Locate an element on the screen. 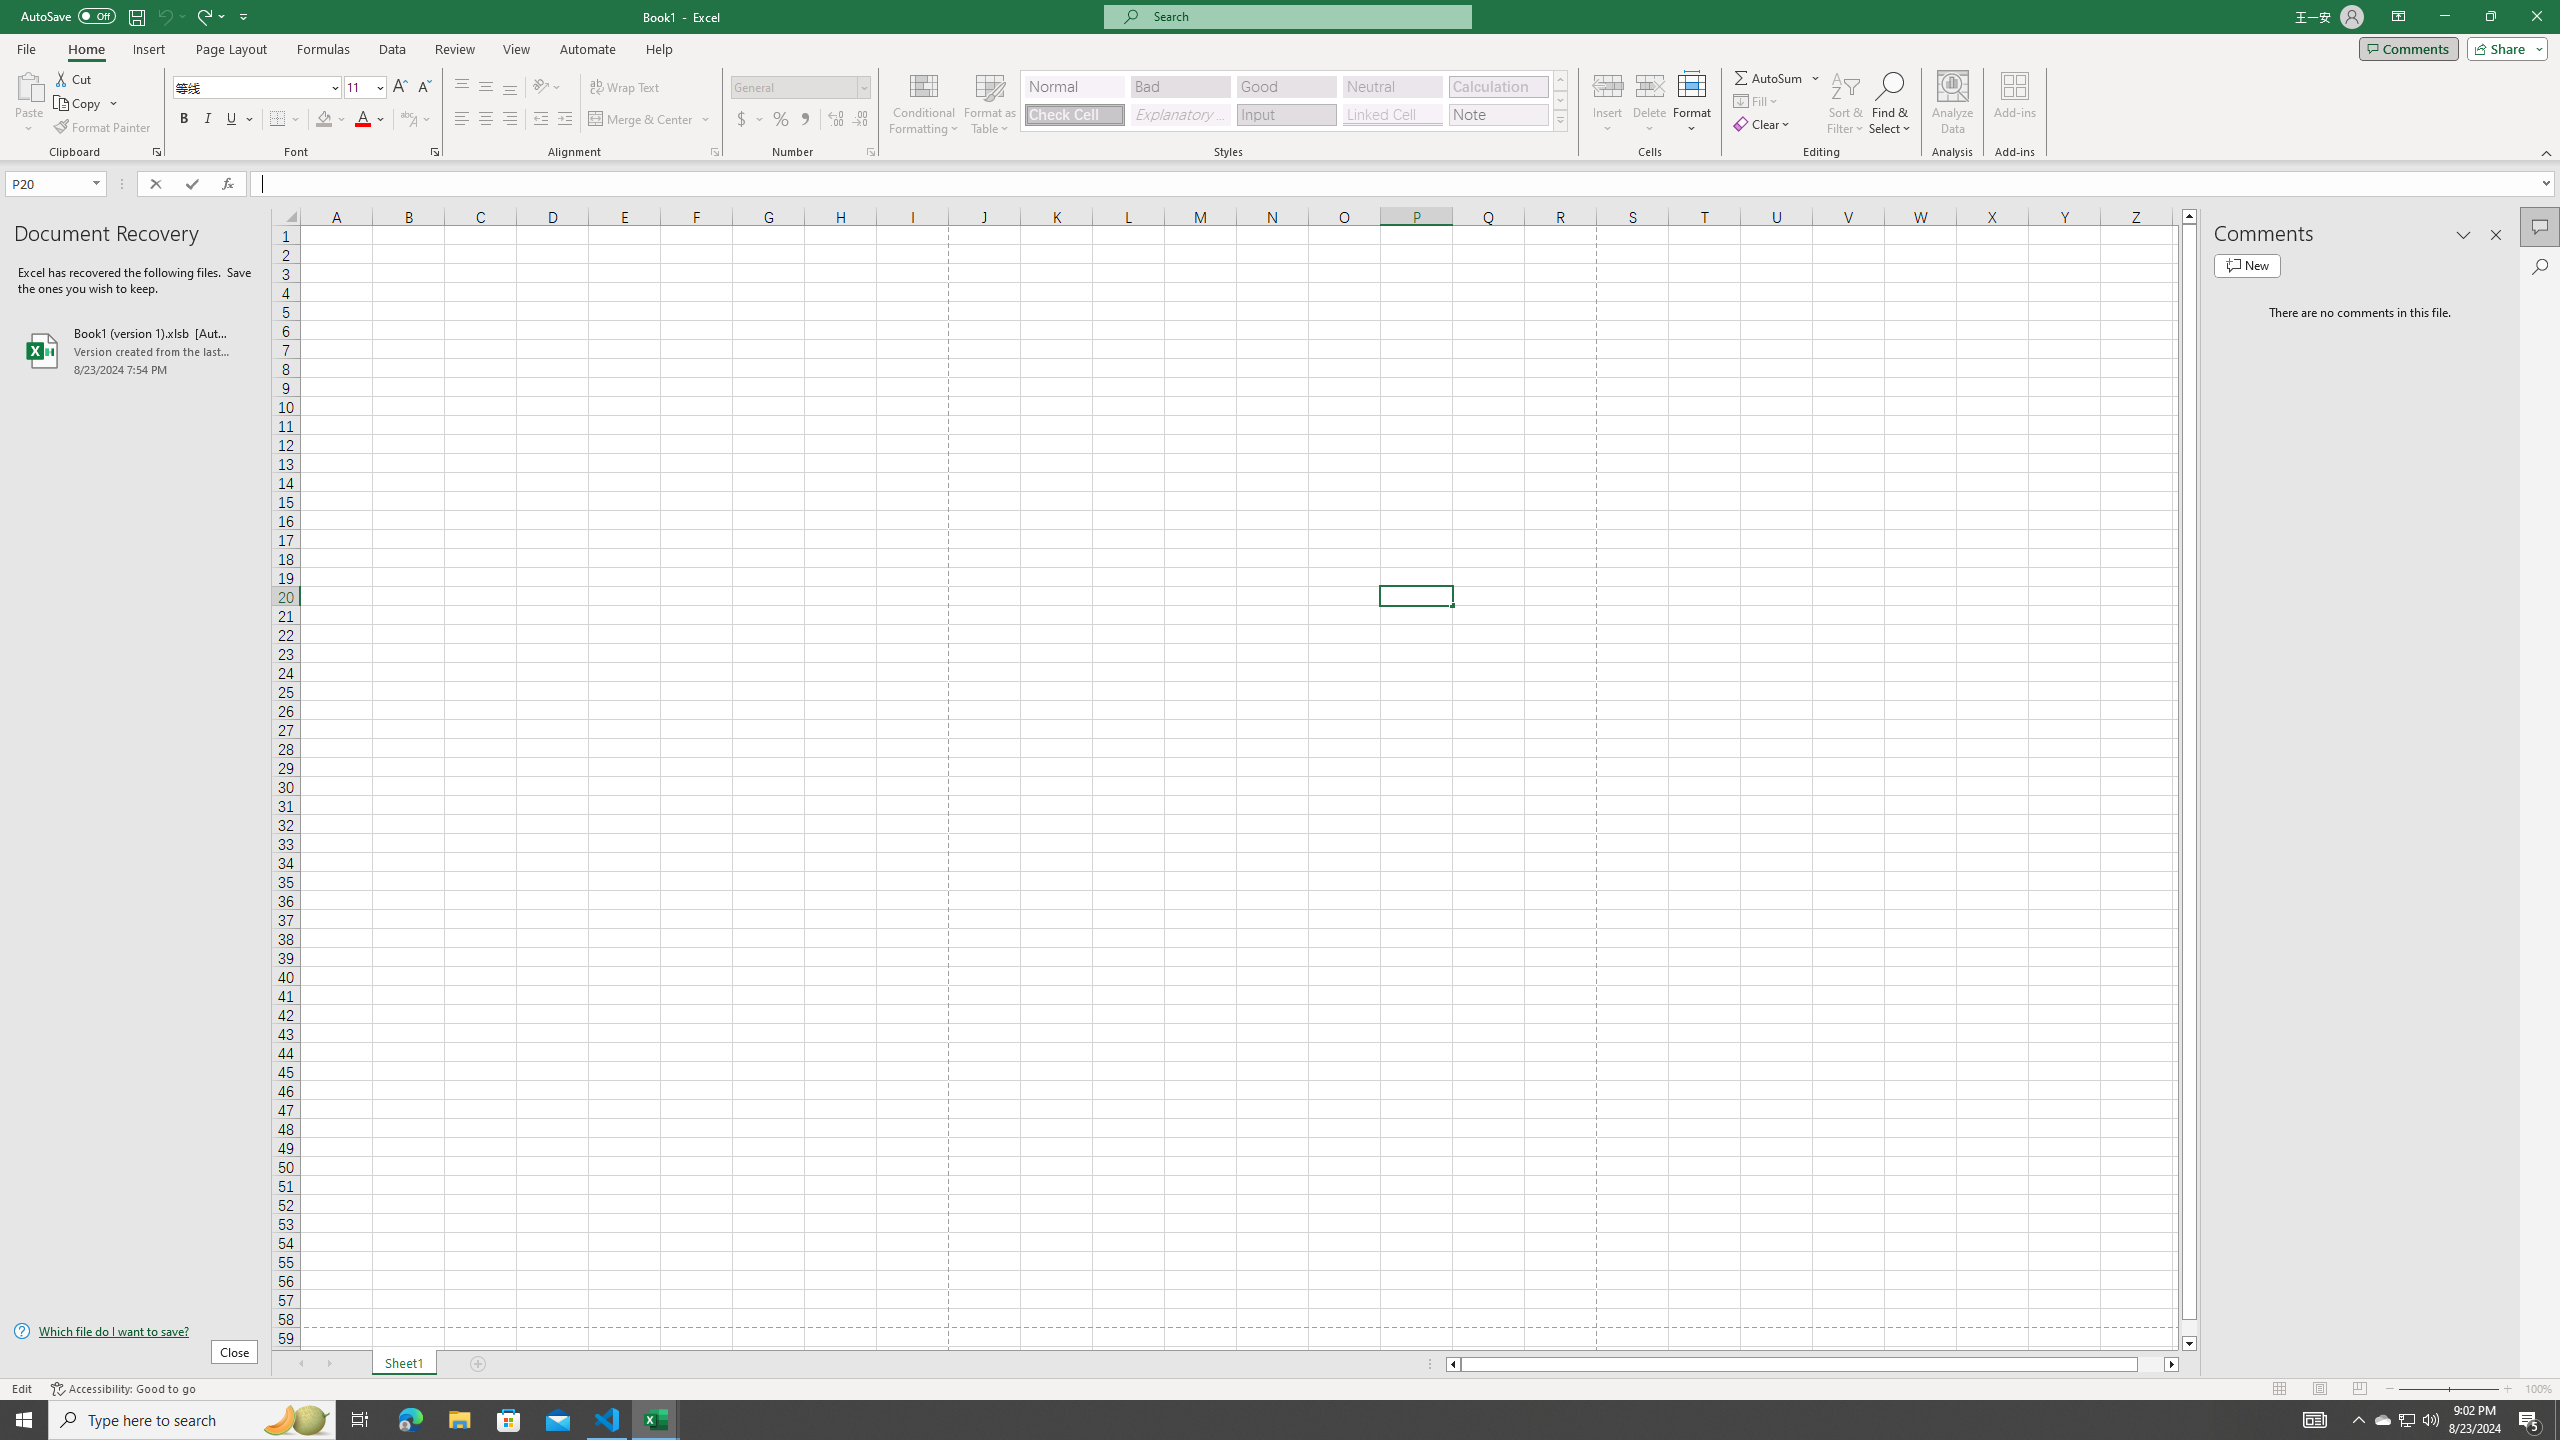  Cell Styles is located at coordinates (1560, 120).